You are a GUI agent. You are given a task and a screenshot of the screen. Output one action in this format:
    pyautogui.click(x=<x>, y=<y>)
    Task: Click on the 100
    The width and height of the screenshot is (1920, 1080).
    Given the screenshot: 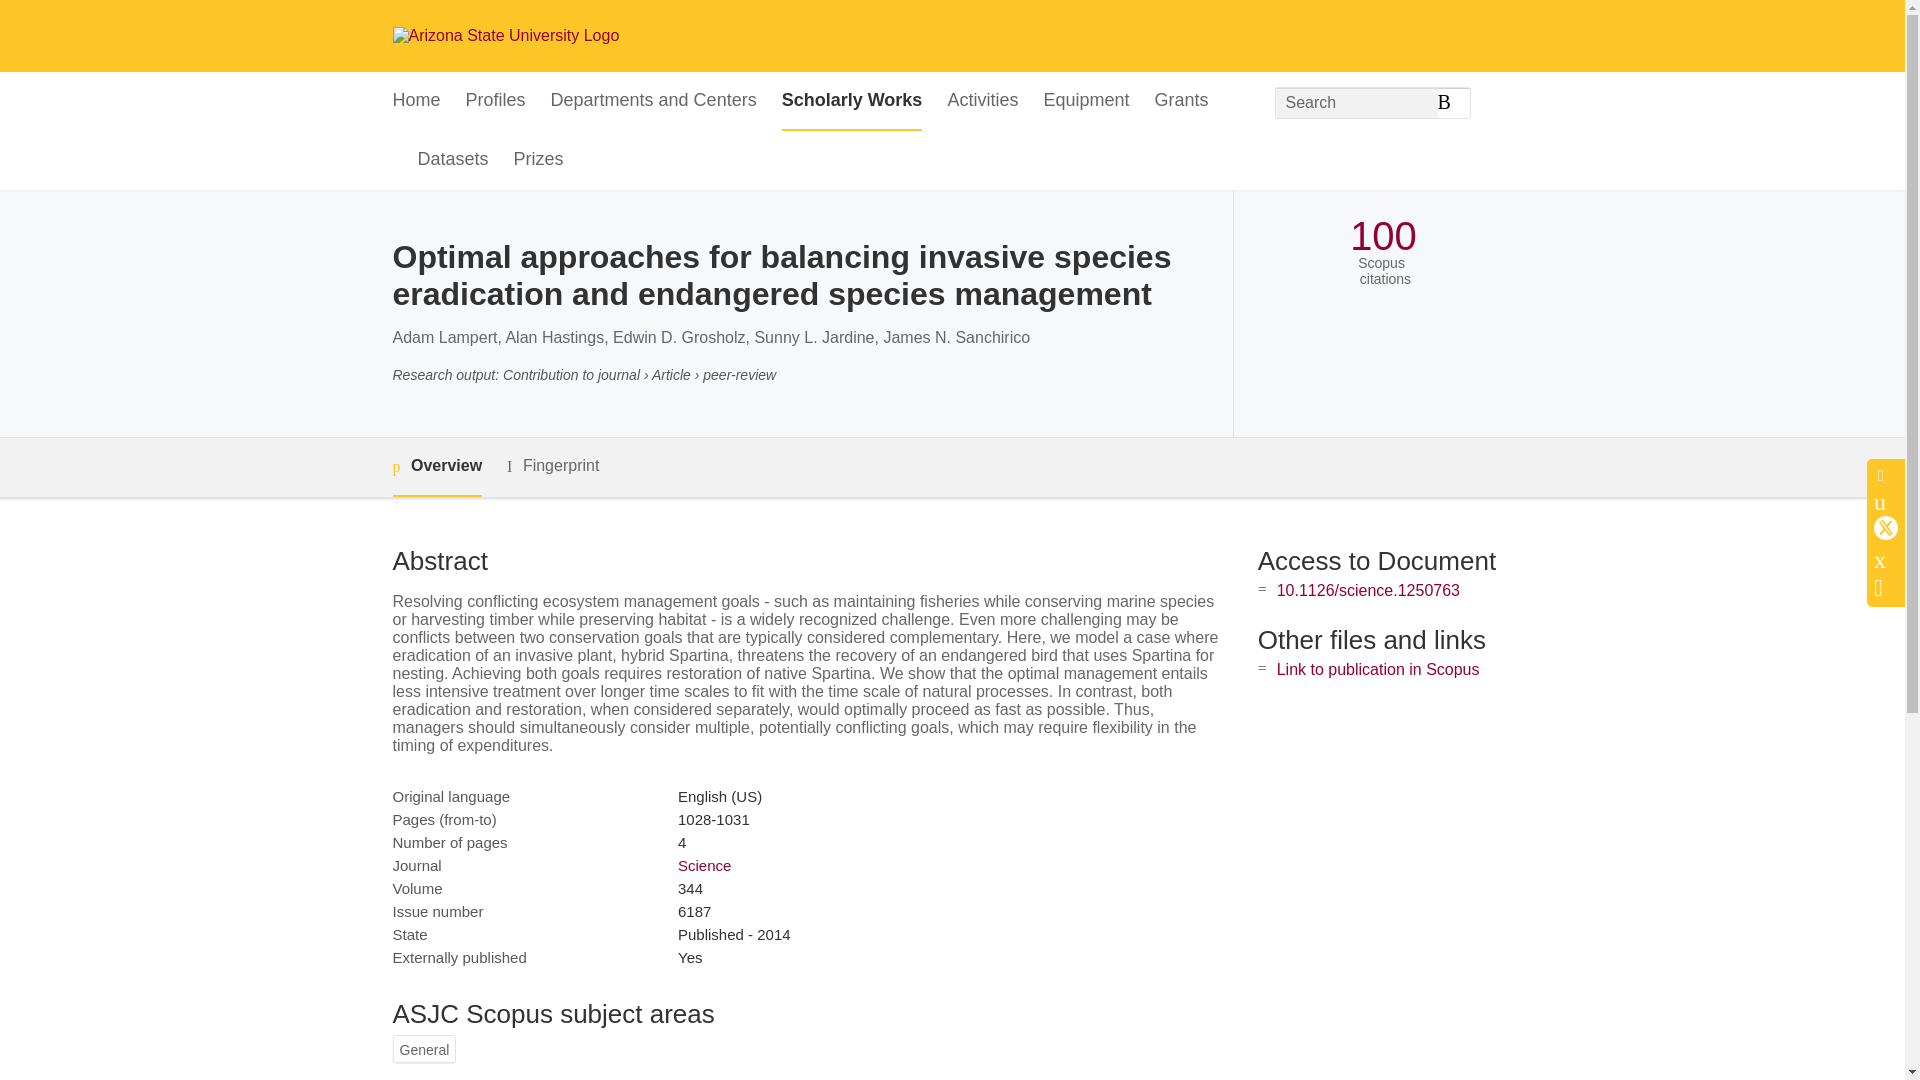 What is the action you would take?
    pyautogui.click(x=1382, y=236)
    